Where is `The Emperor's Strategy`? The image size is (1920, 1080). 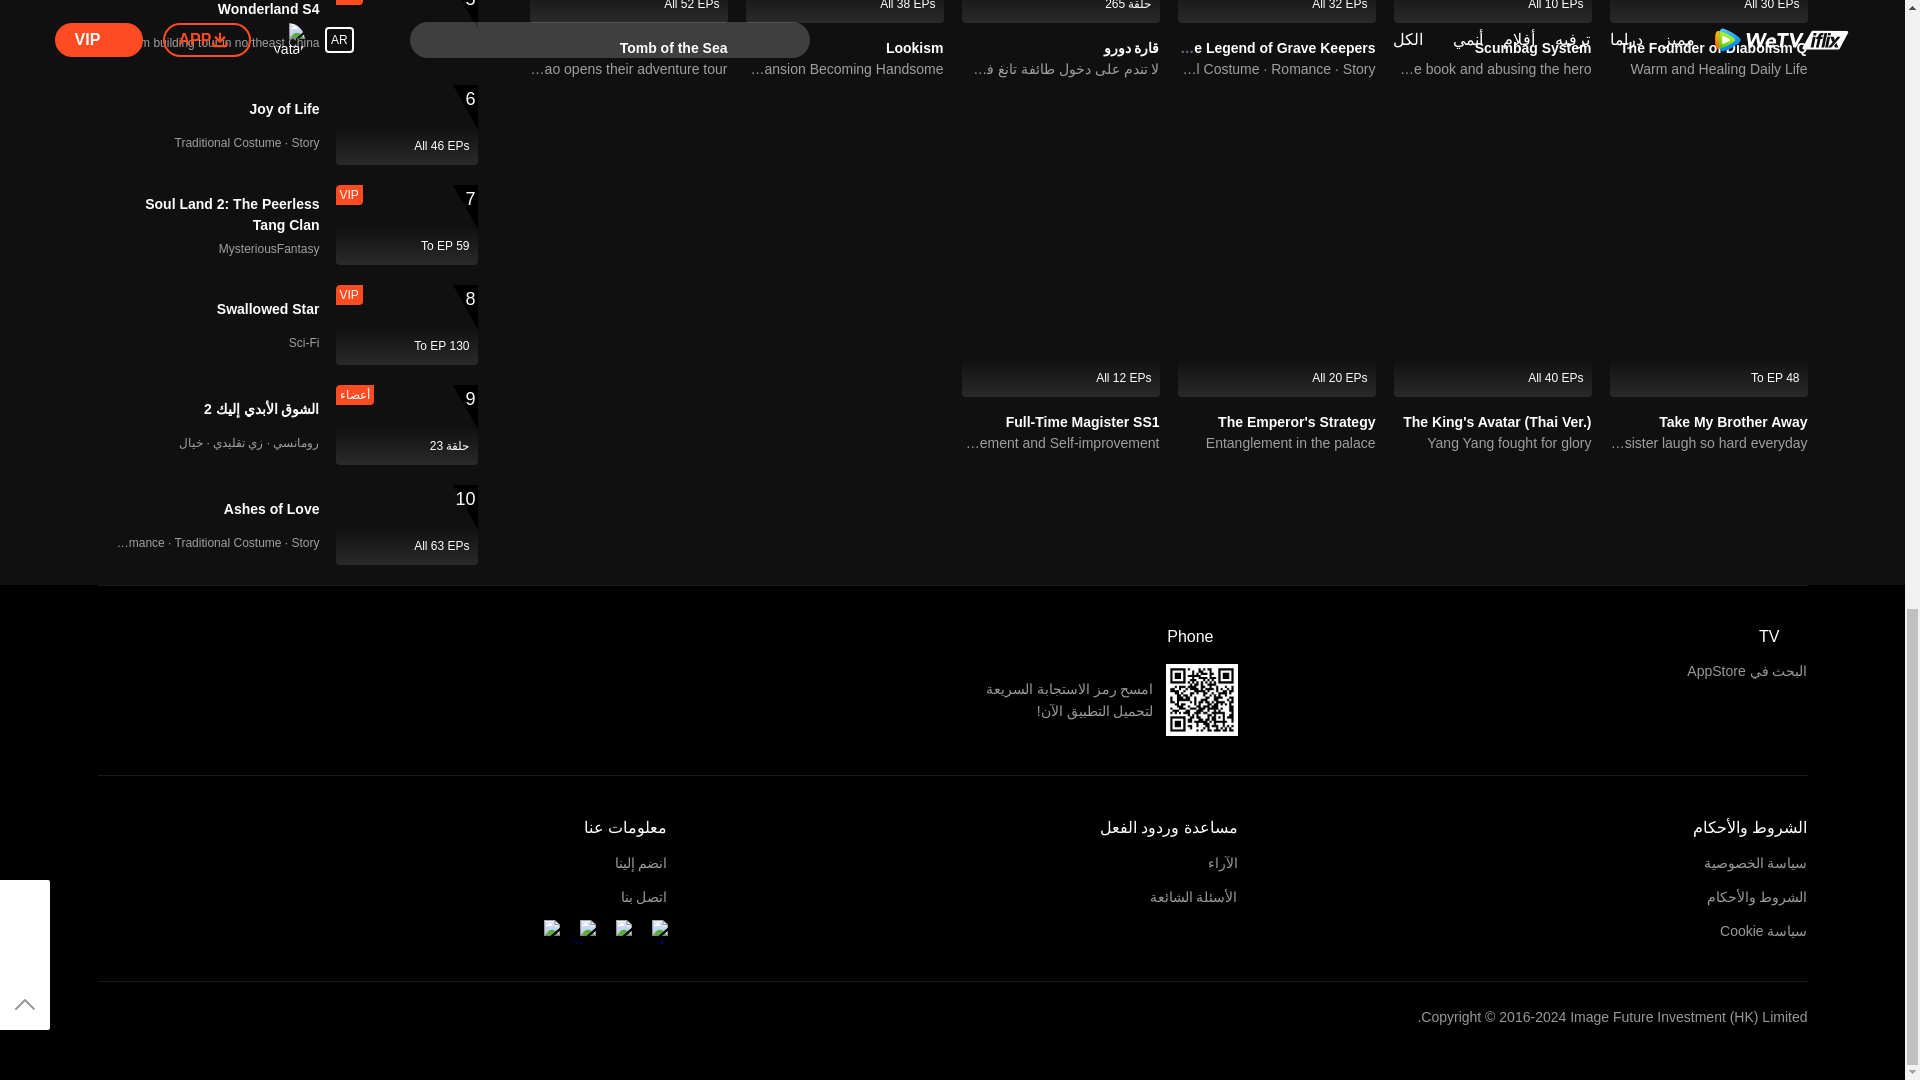 The Emperor's Strategy is located at coordinates (1296, 421).